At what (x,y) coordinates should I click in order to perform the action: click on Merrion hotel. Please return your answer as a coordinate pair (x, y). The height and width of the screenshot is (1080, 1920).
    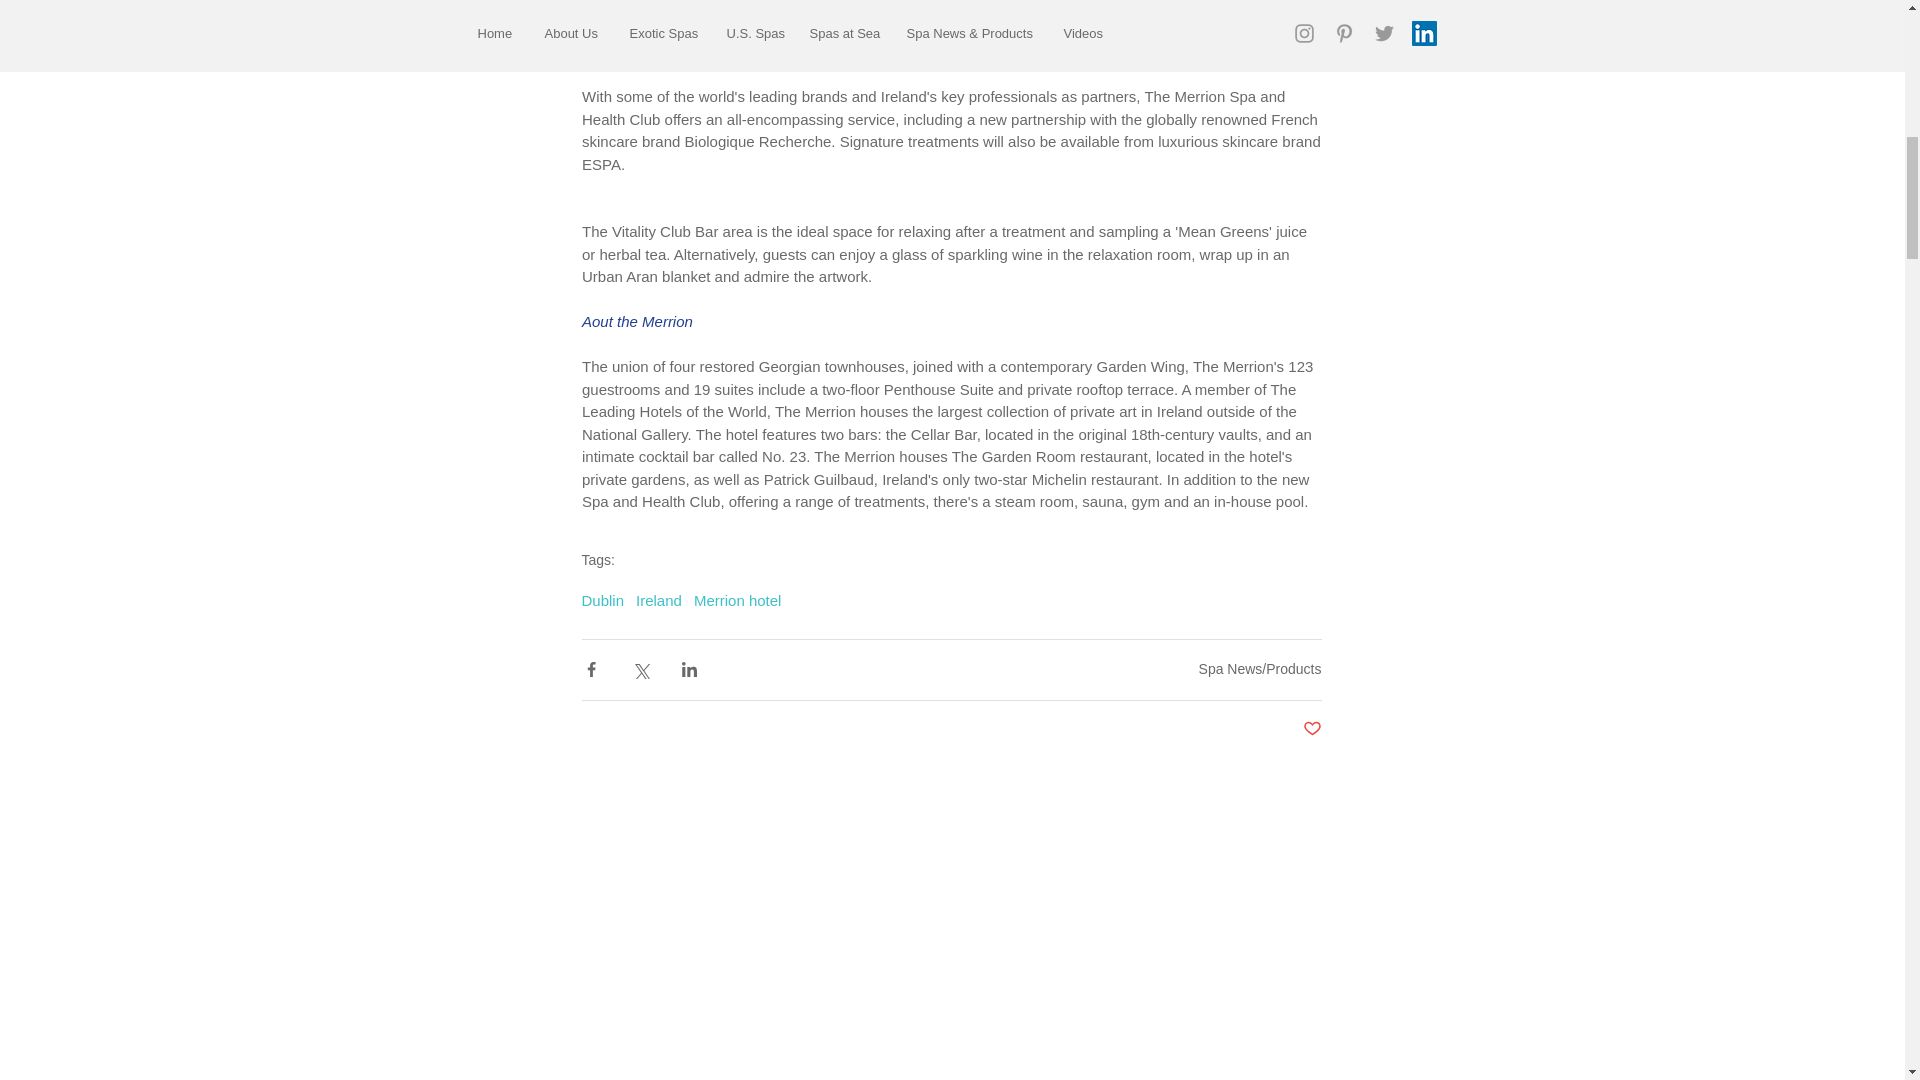
    Looking at the image, I should click on (737, 600).